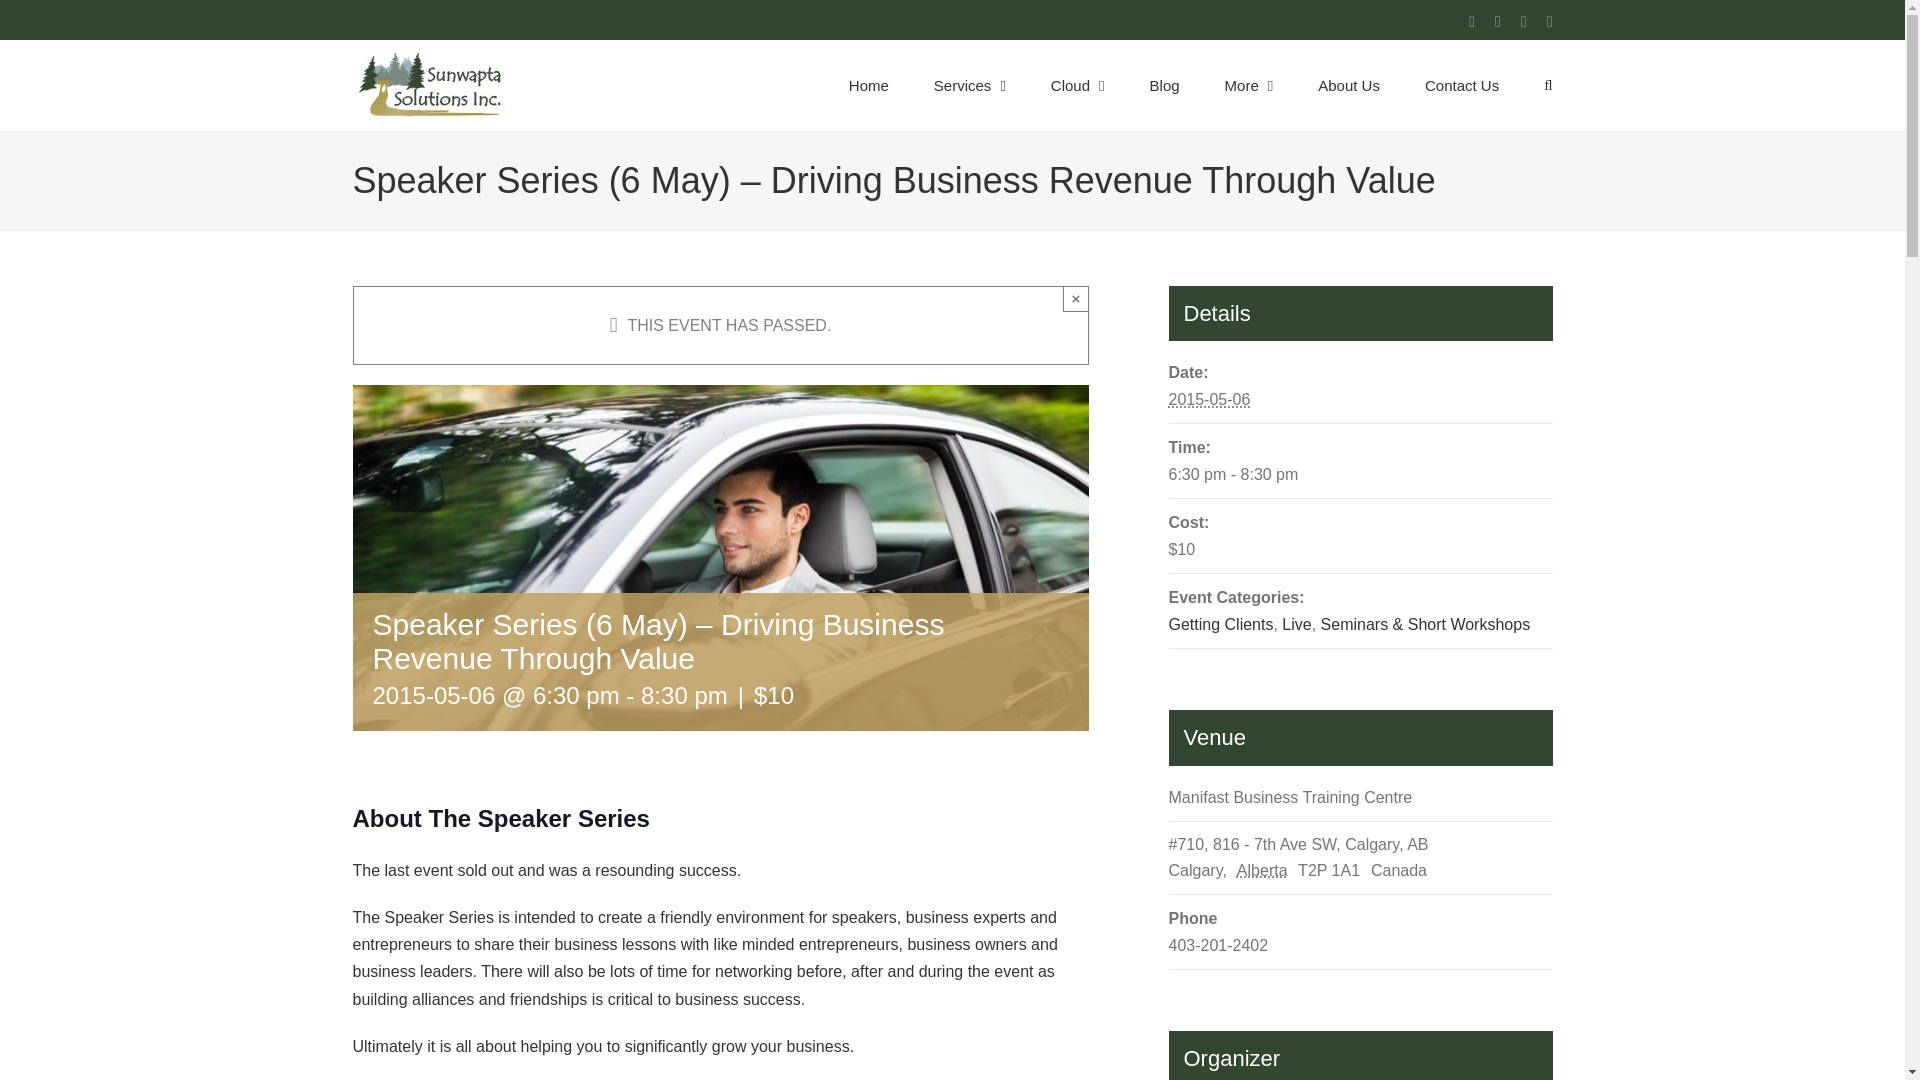 This screenshot has height=1080, width=1920. I want to click on Getting Clients, so click(1220, 624).